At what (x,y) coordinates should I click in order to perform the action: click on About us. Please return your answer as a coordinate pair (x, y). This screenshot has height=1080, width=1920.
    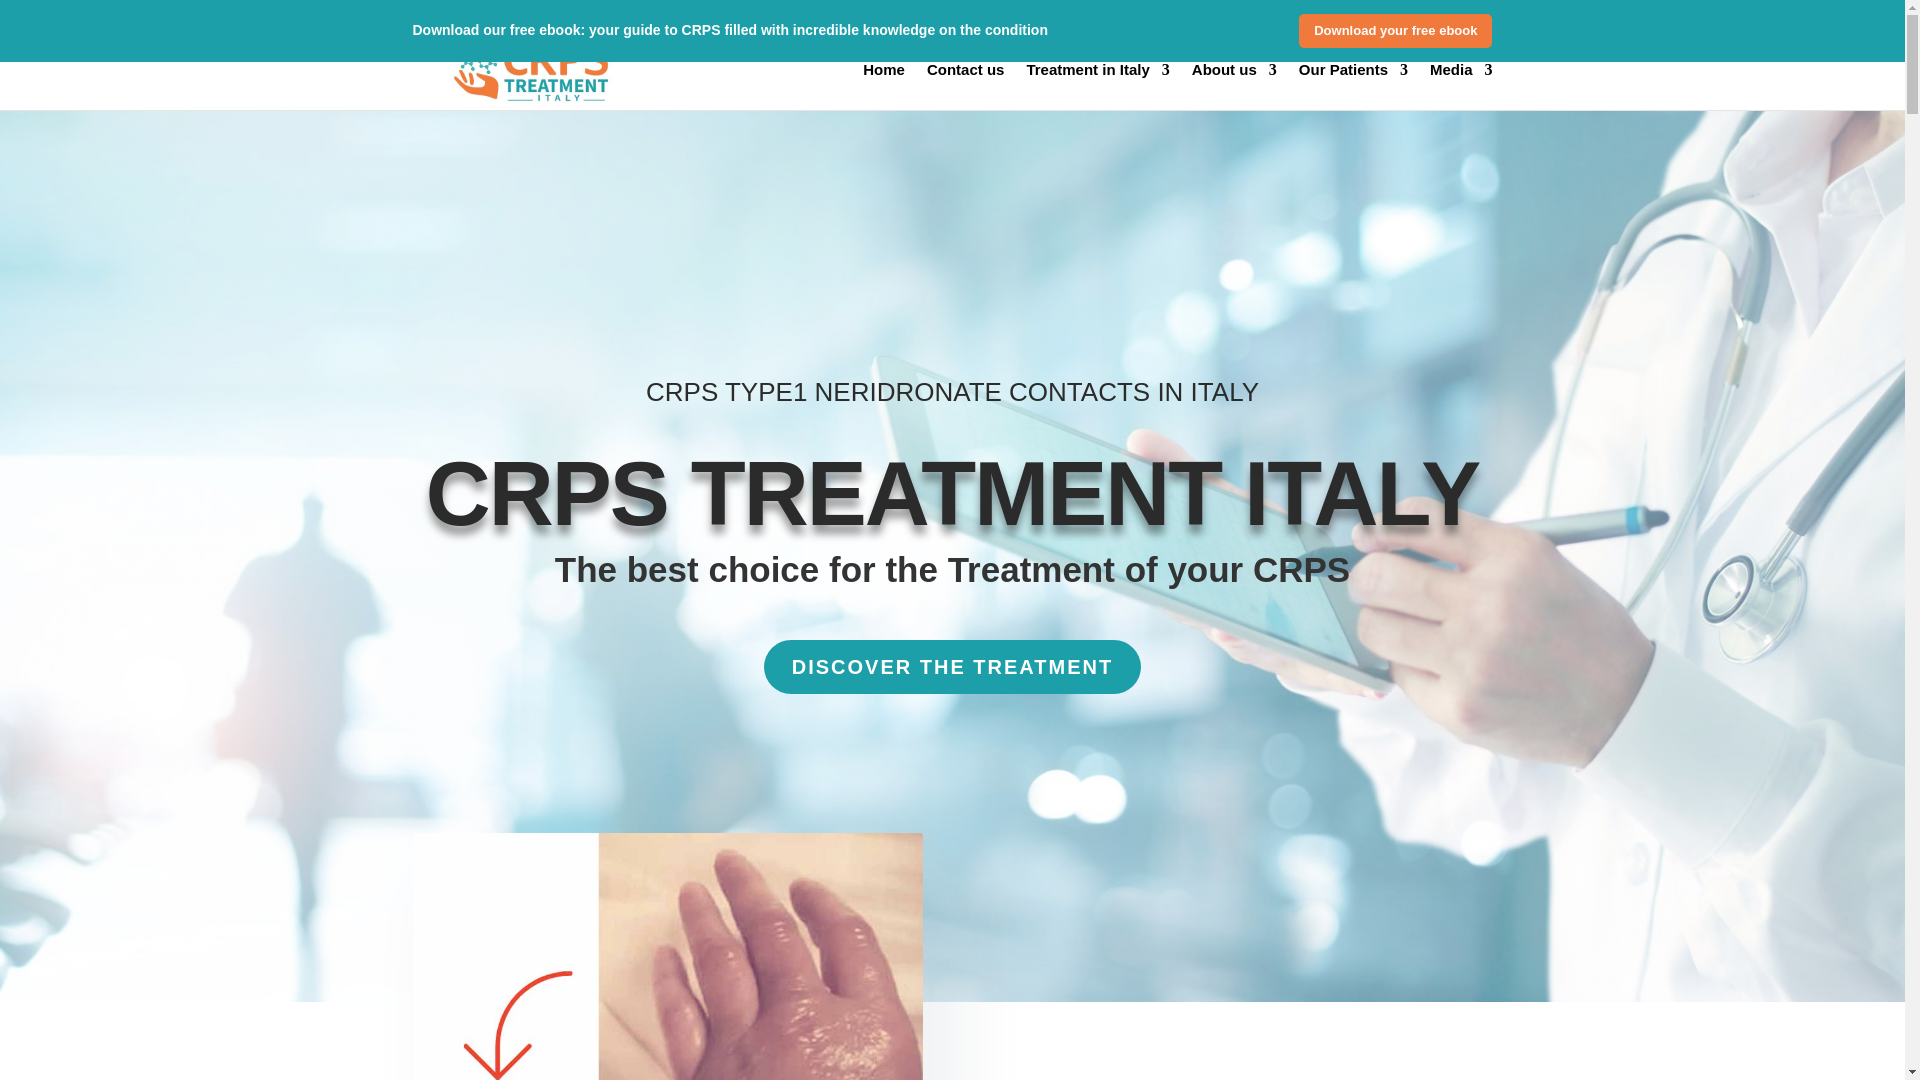
    Looking at the image, I should click on (1234, 86).